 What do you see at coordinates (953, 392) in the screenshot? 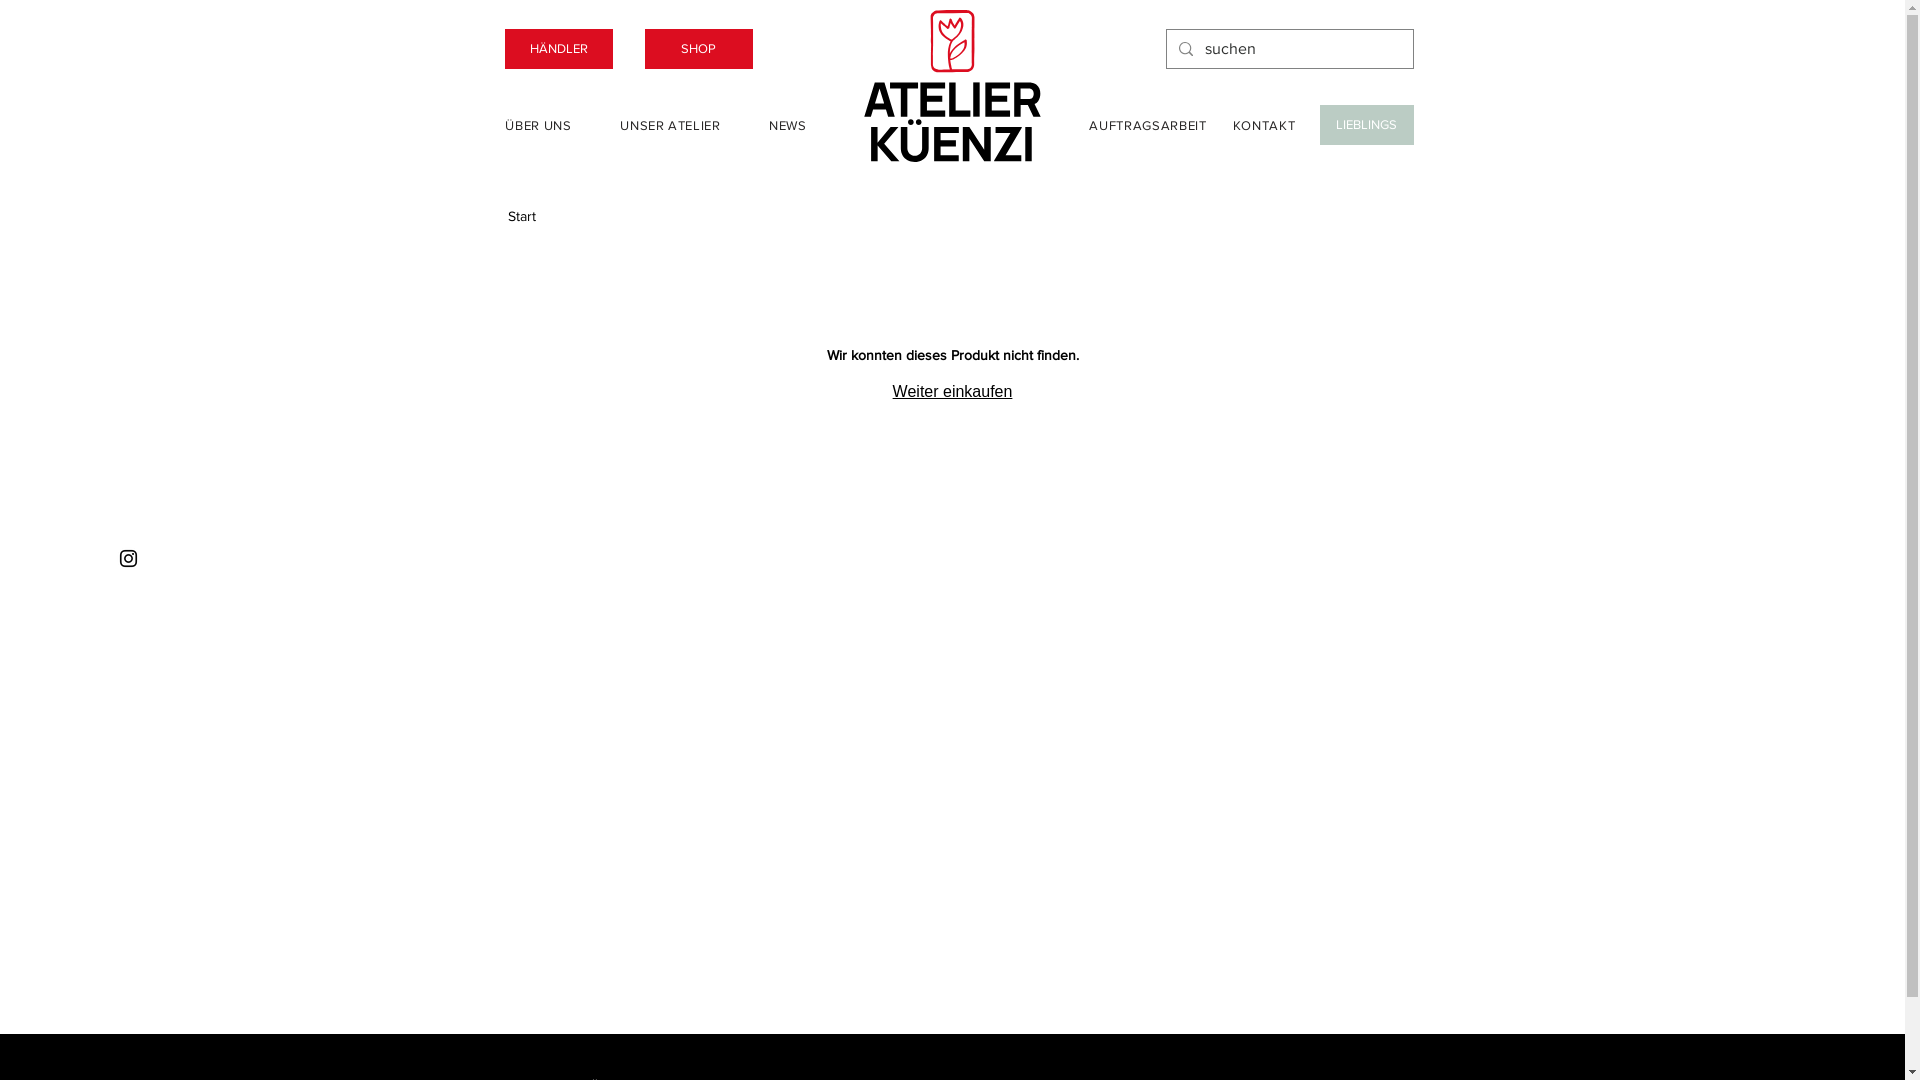
I see `Weiter einkaufen` at bounding box center [953, 392].